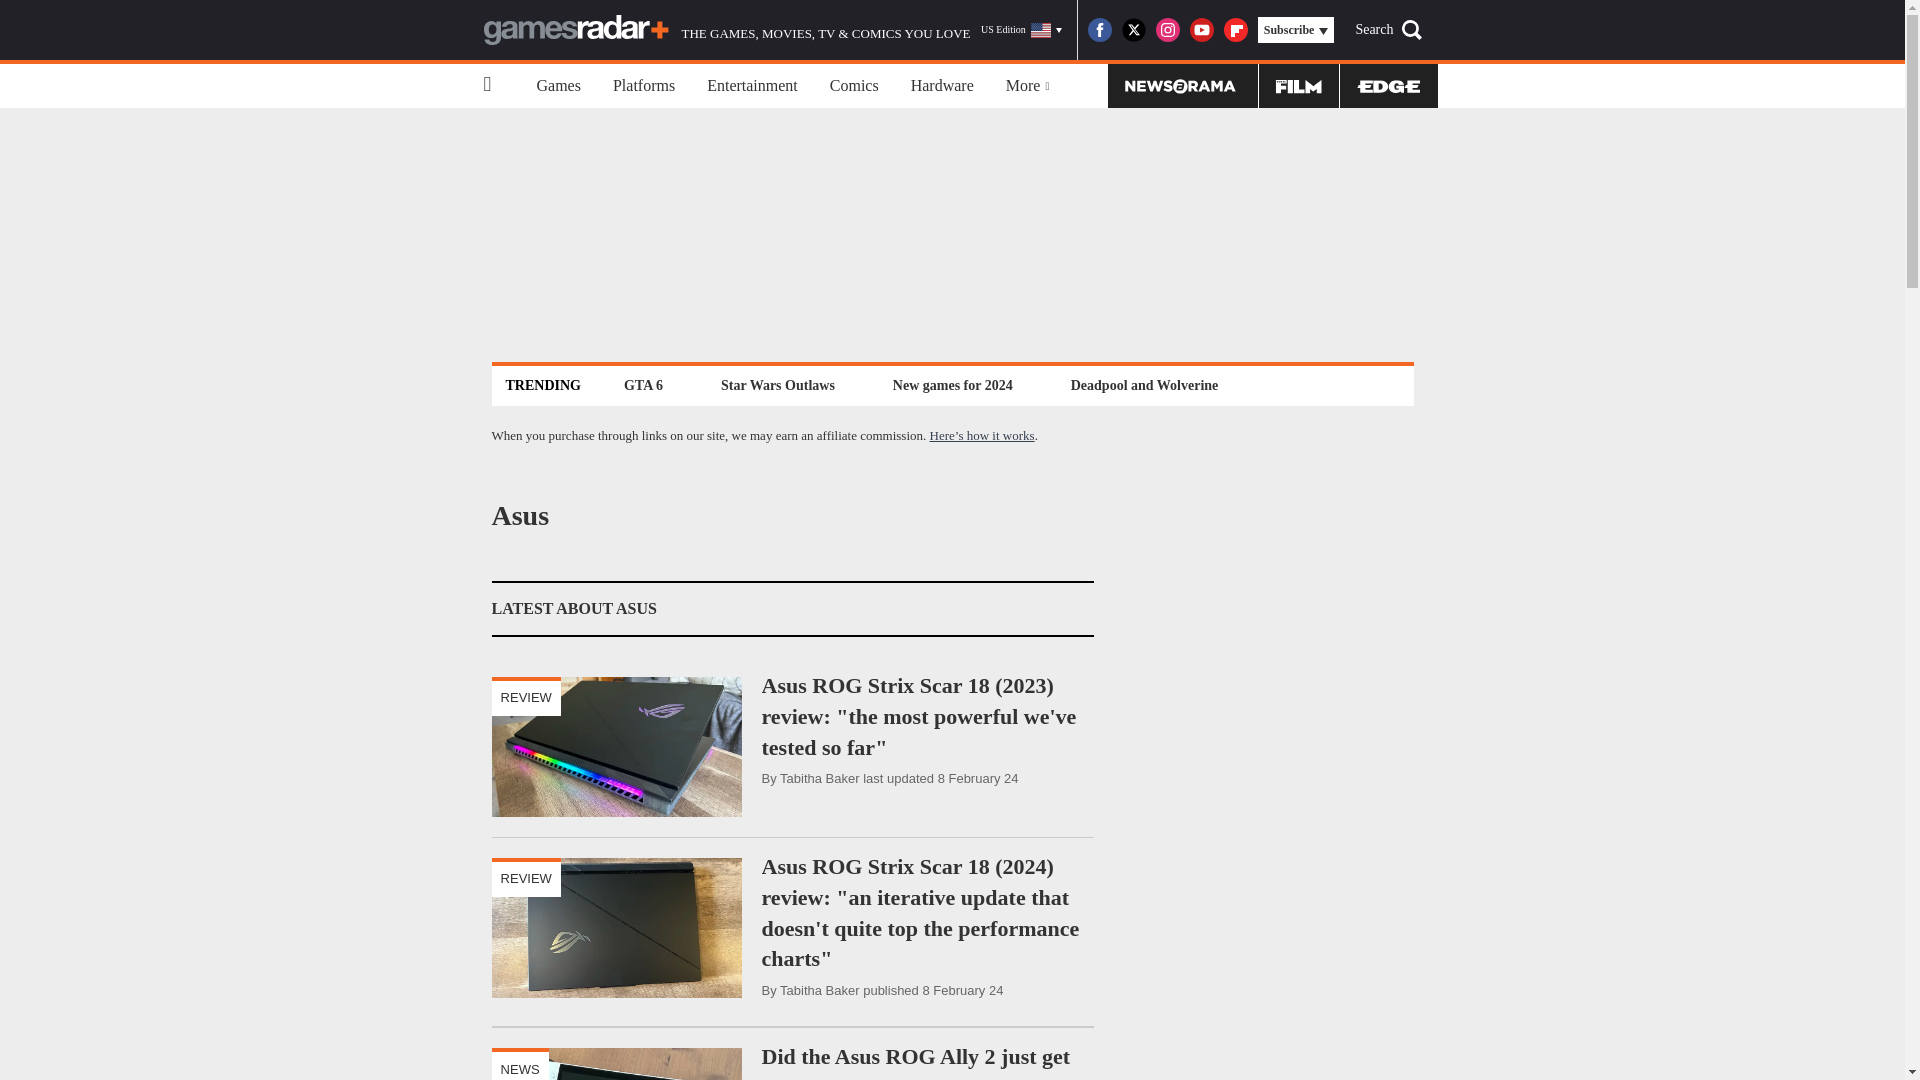 The image size is (1920, 1080). Describe the element at coordinates (752, 86) in the screenshot. I see `Entertainment` at that location.